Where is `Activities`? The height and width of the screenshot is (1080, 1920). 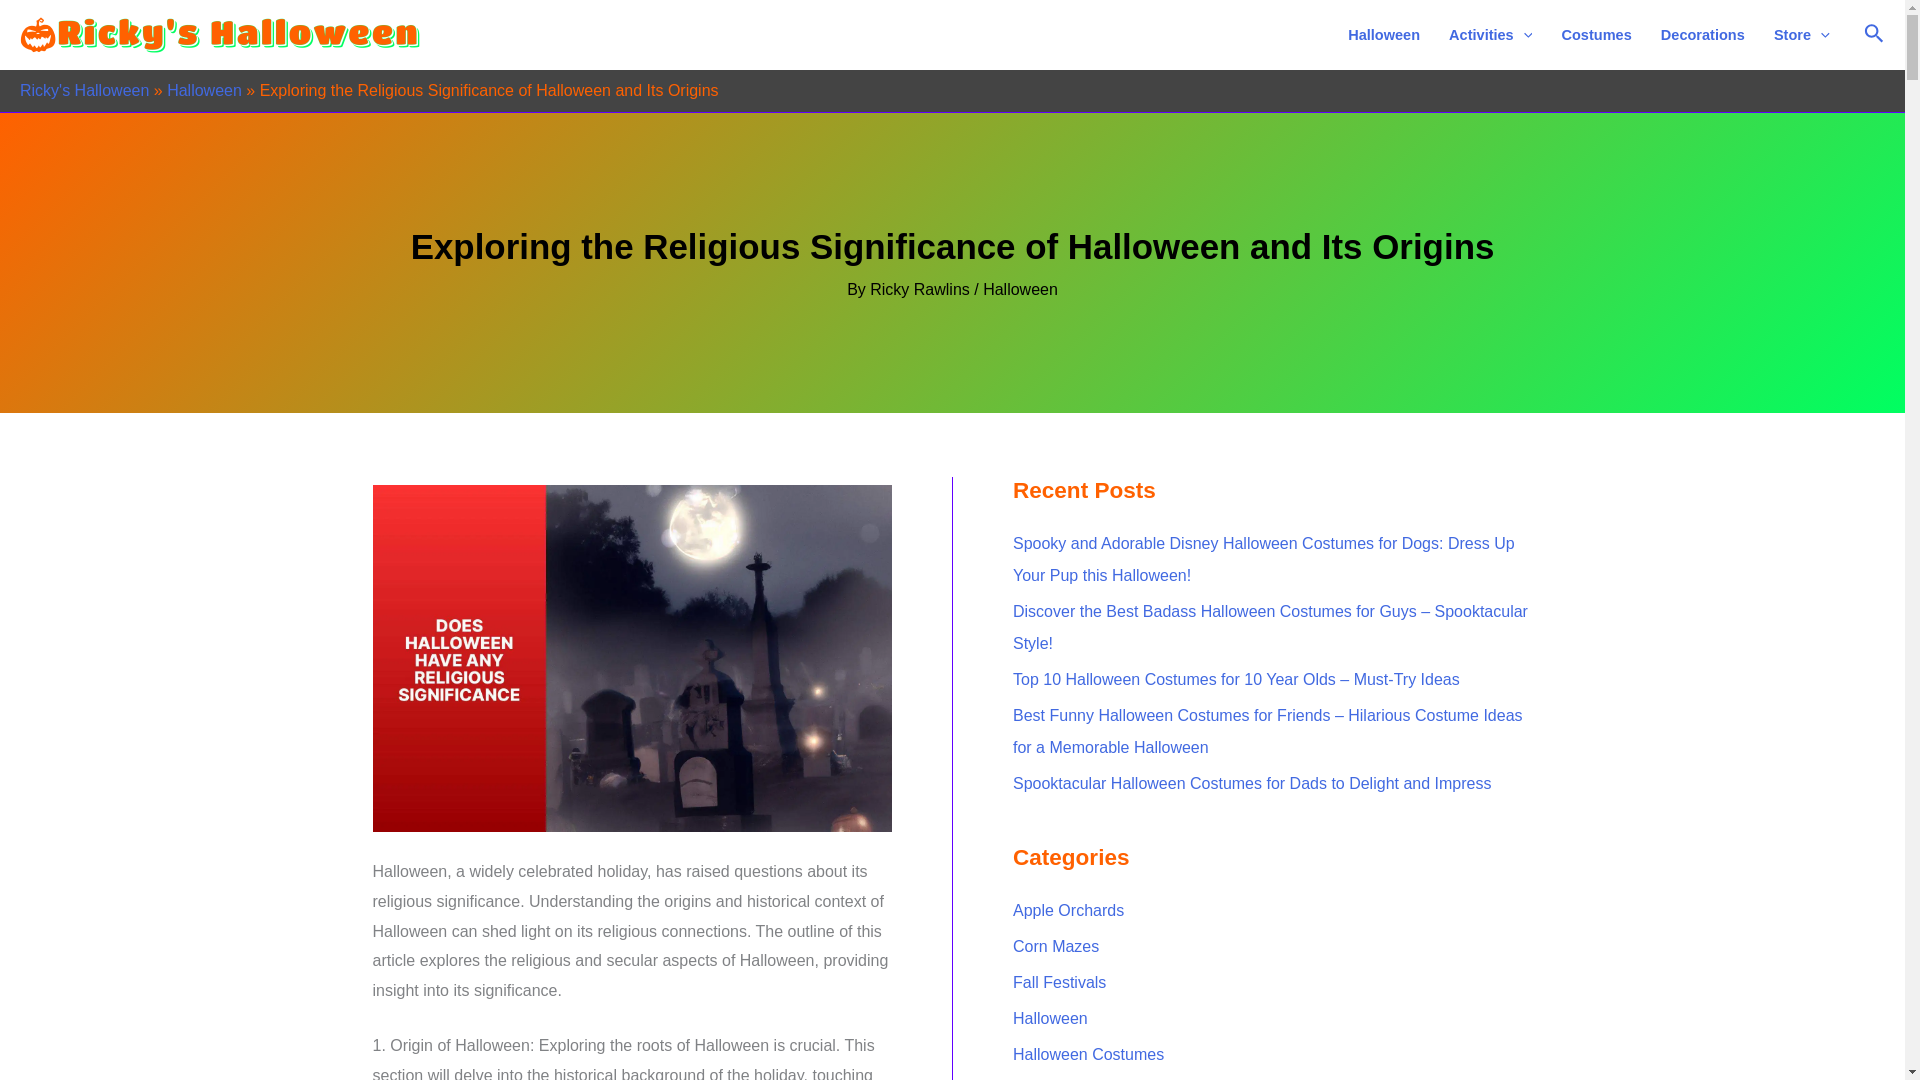
Activities is located at coordinates (1490, 35).